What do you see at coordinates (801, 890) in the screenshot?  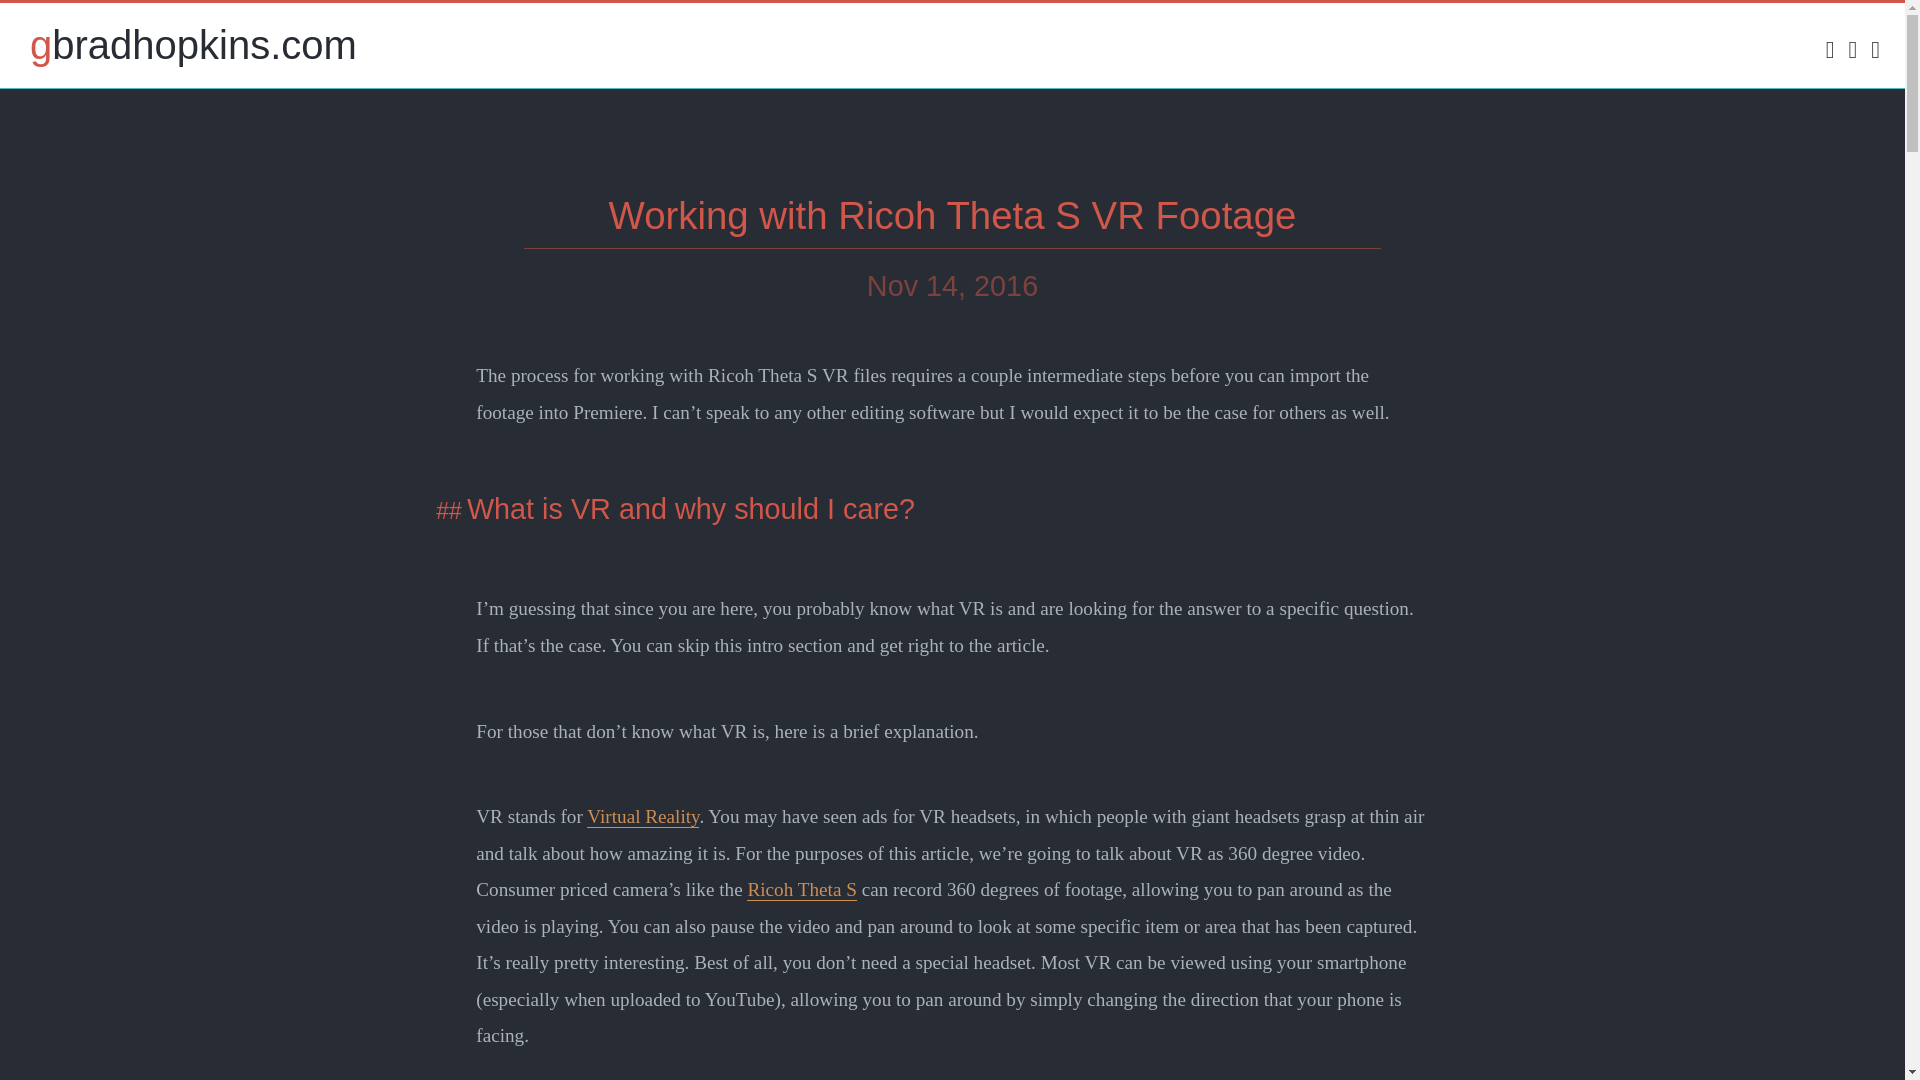 I see `Ricoh Theta S` at bounding box center [801, 890].